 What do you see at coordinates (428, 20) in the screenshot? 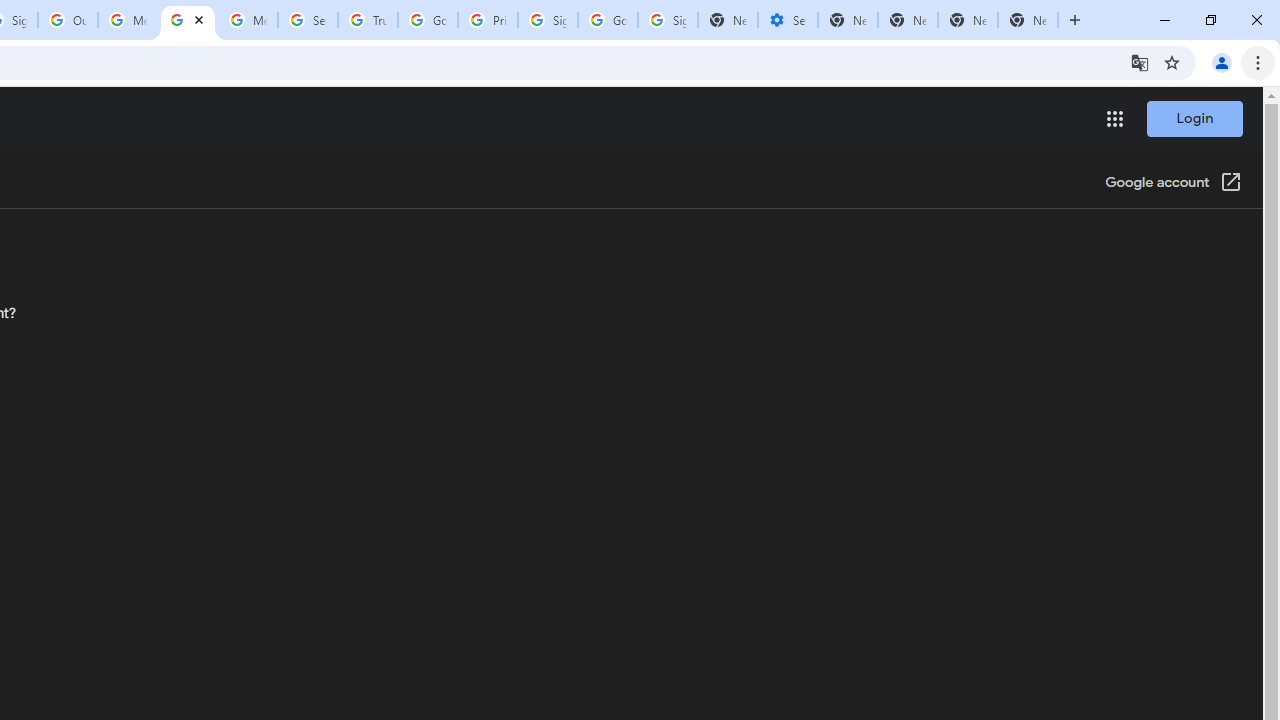
I see `Google Ads - Sign in` at bounding box center [428, 20].